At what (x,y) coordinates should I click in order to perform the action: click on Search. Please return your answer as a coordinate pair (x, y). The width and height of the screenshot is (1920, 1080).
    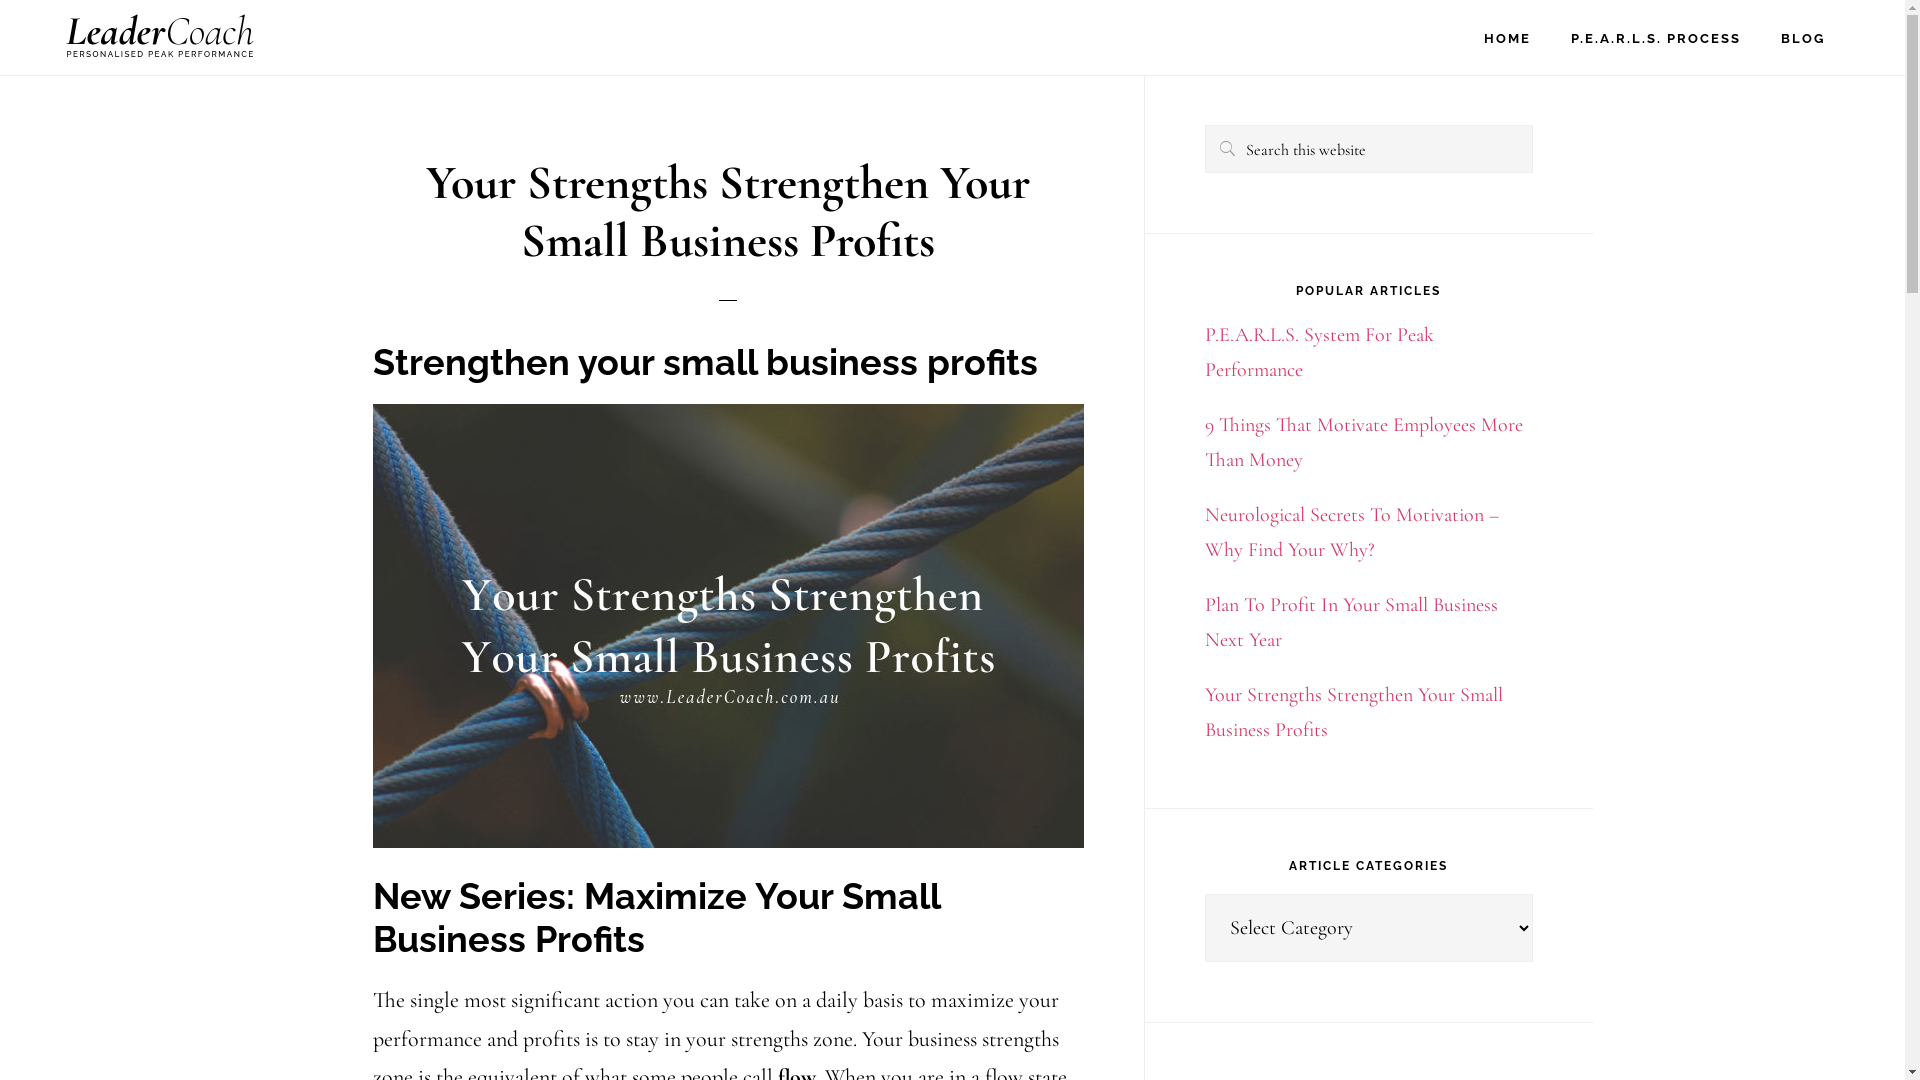
    Looking at the image, I should click on (1532, 124).